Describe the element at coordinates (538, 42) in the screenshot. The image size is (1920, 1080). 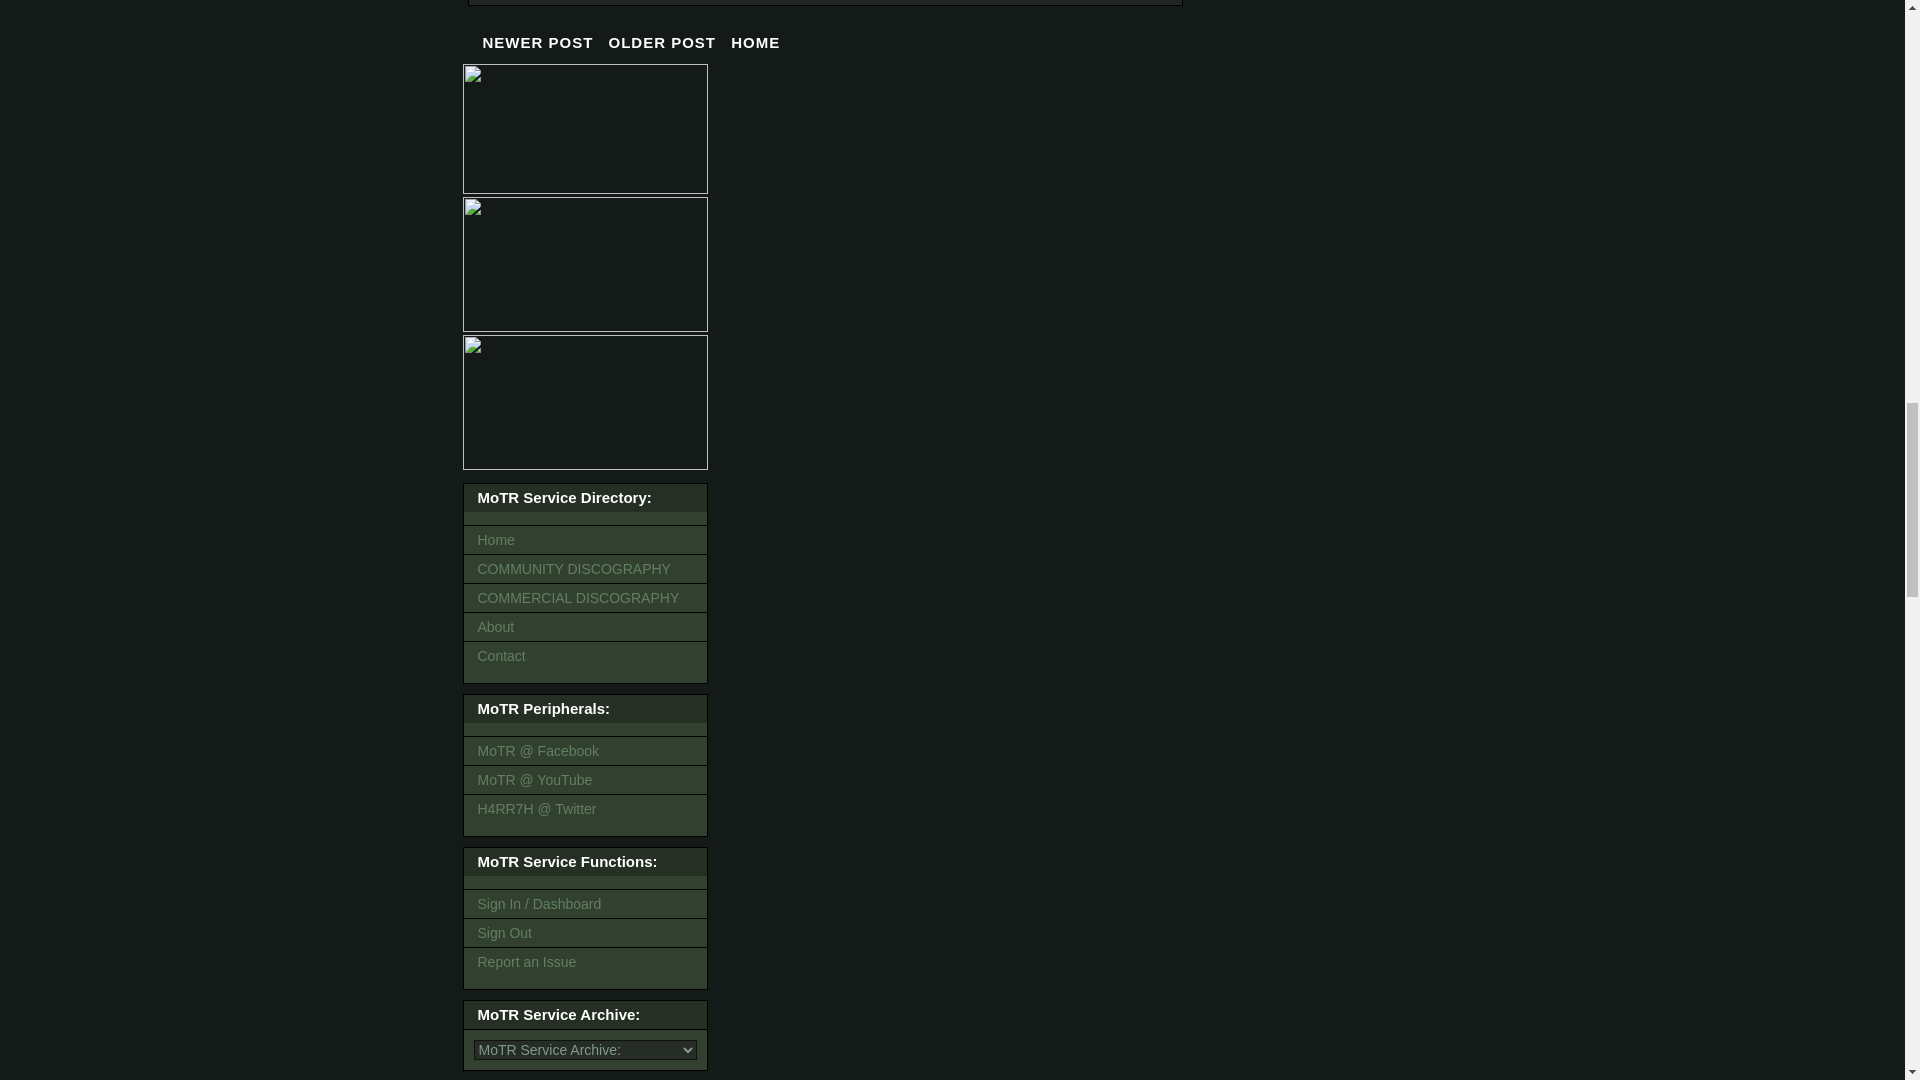
I see `NEWER POST` at that location.